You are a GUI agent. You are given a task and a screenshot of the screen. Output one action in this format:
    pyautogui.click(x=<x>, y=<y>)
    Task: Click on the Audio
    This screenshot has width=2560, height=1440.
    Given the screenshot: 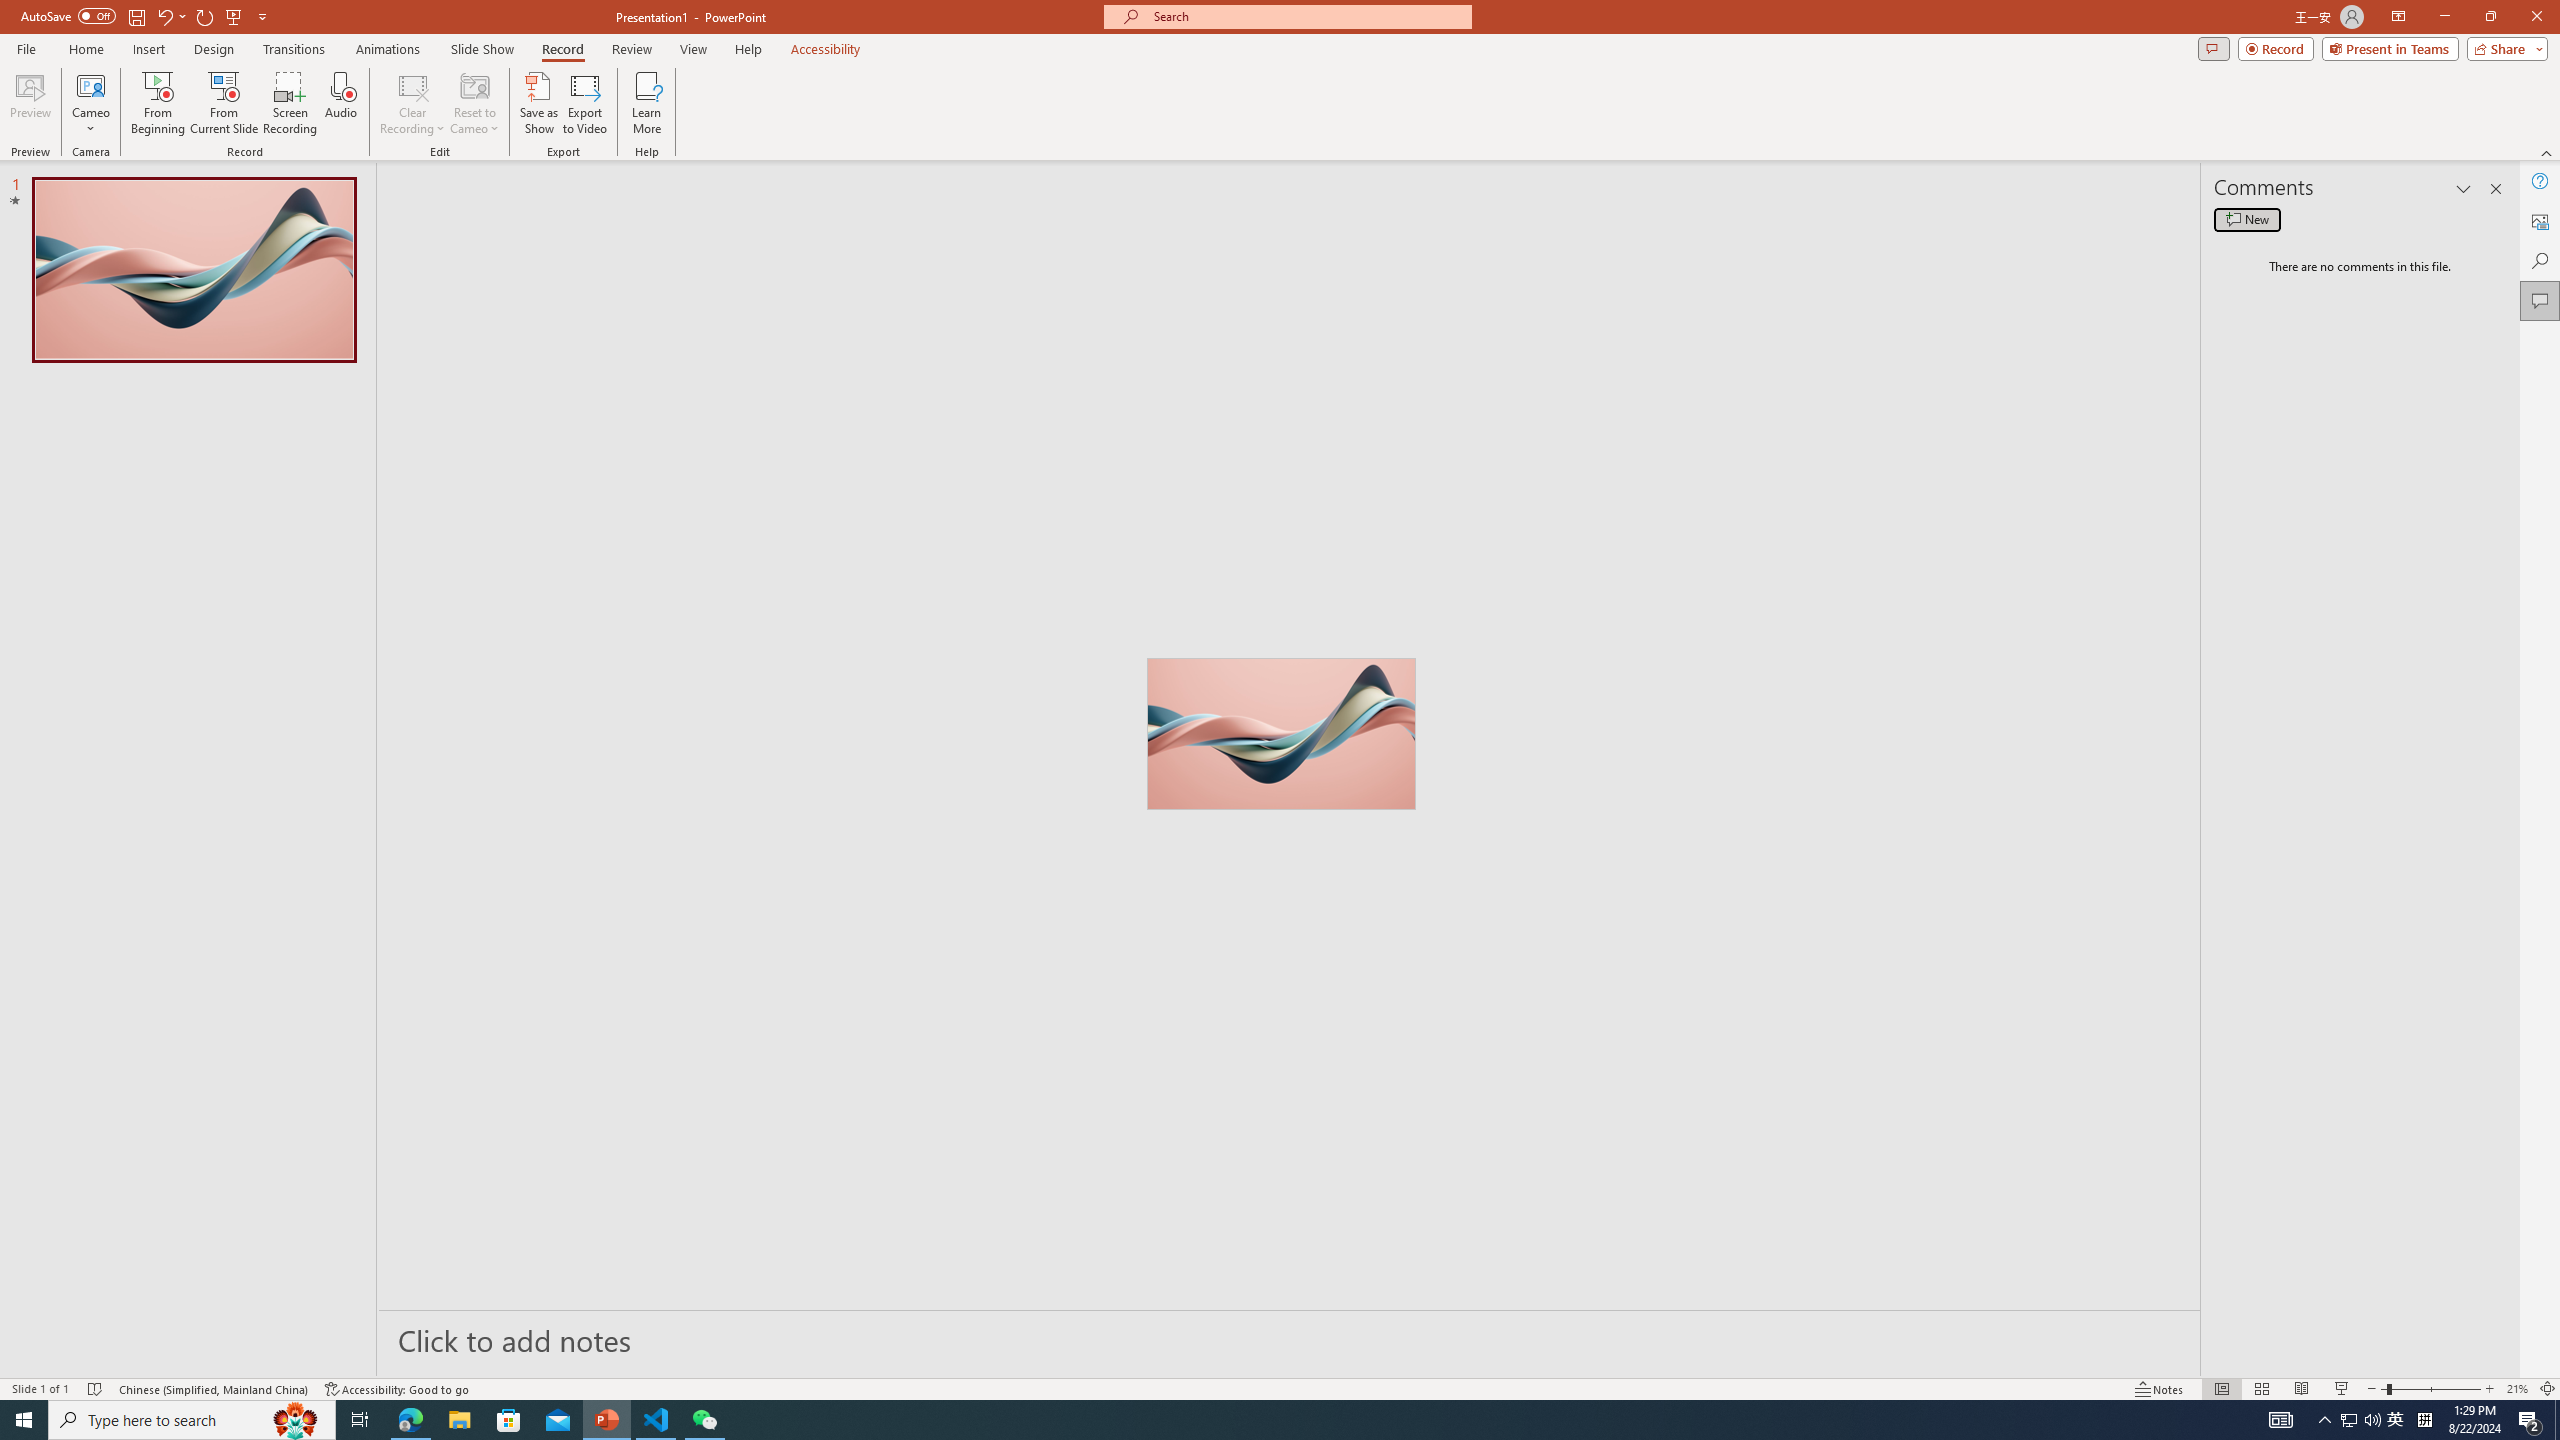 What is the action you would take?
    pyautogui.click(x=340, y=103)
    